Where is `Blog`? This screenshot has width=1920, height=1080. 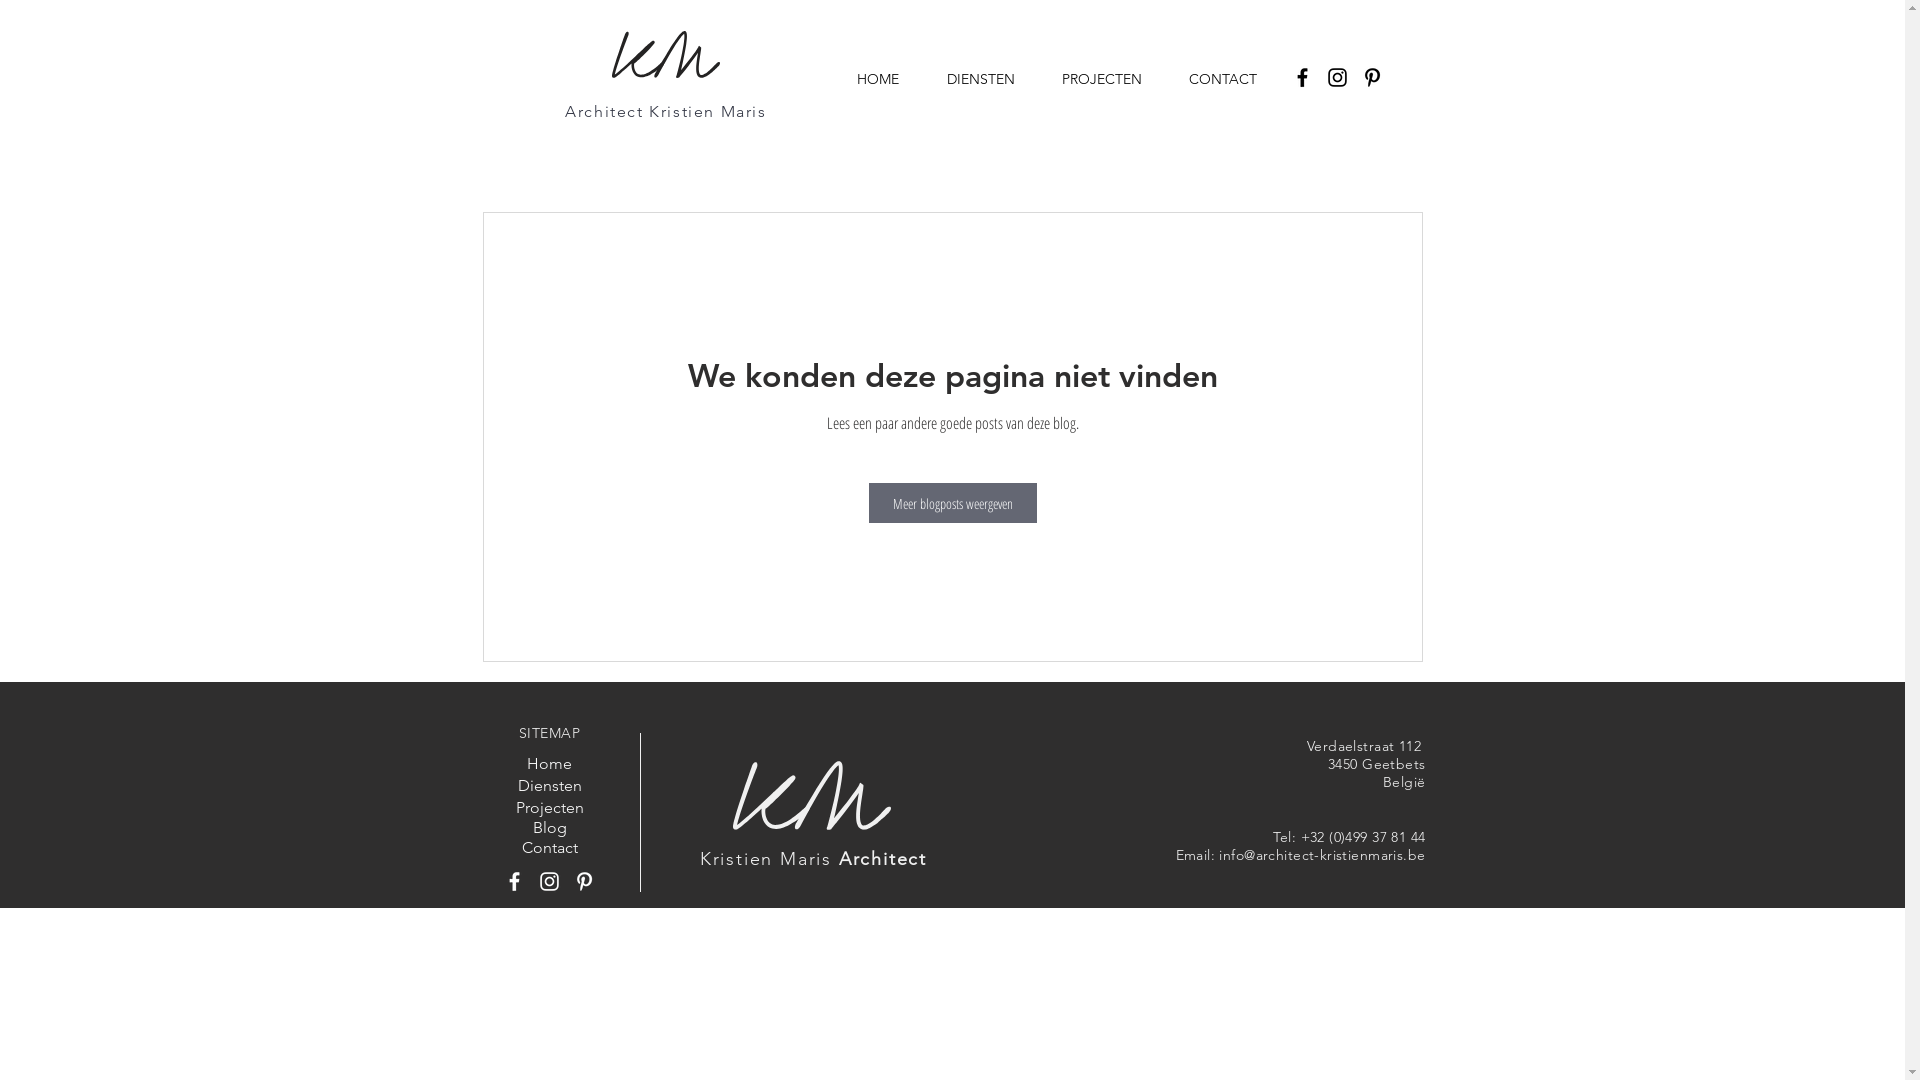
Blog is located at coordinates (549, 828).